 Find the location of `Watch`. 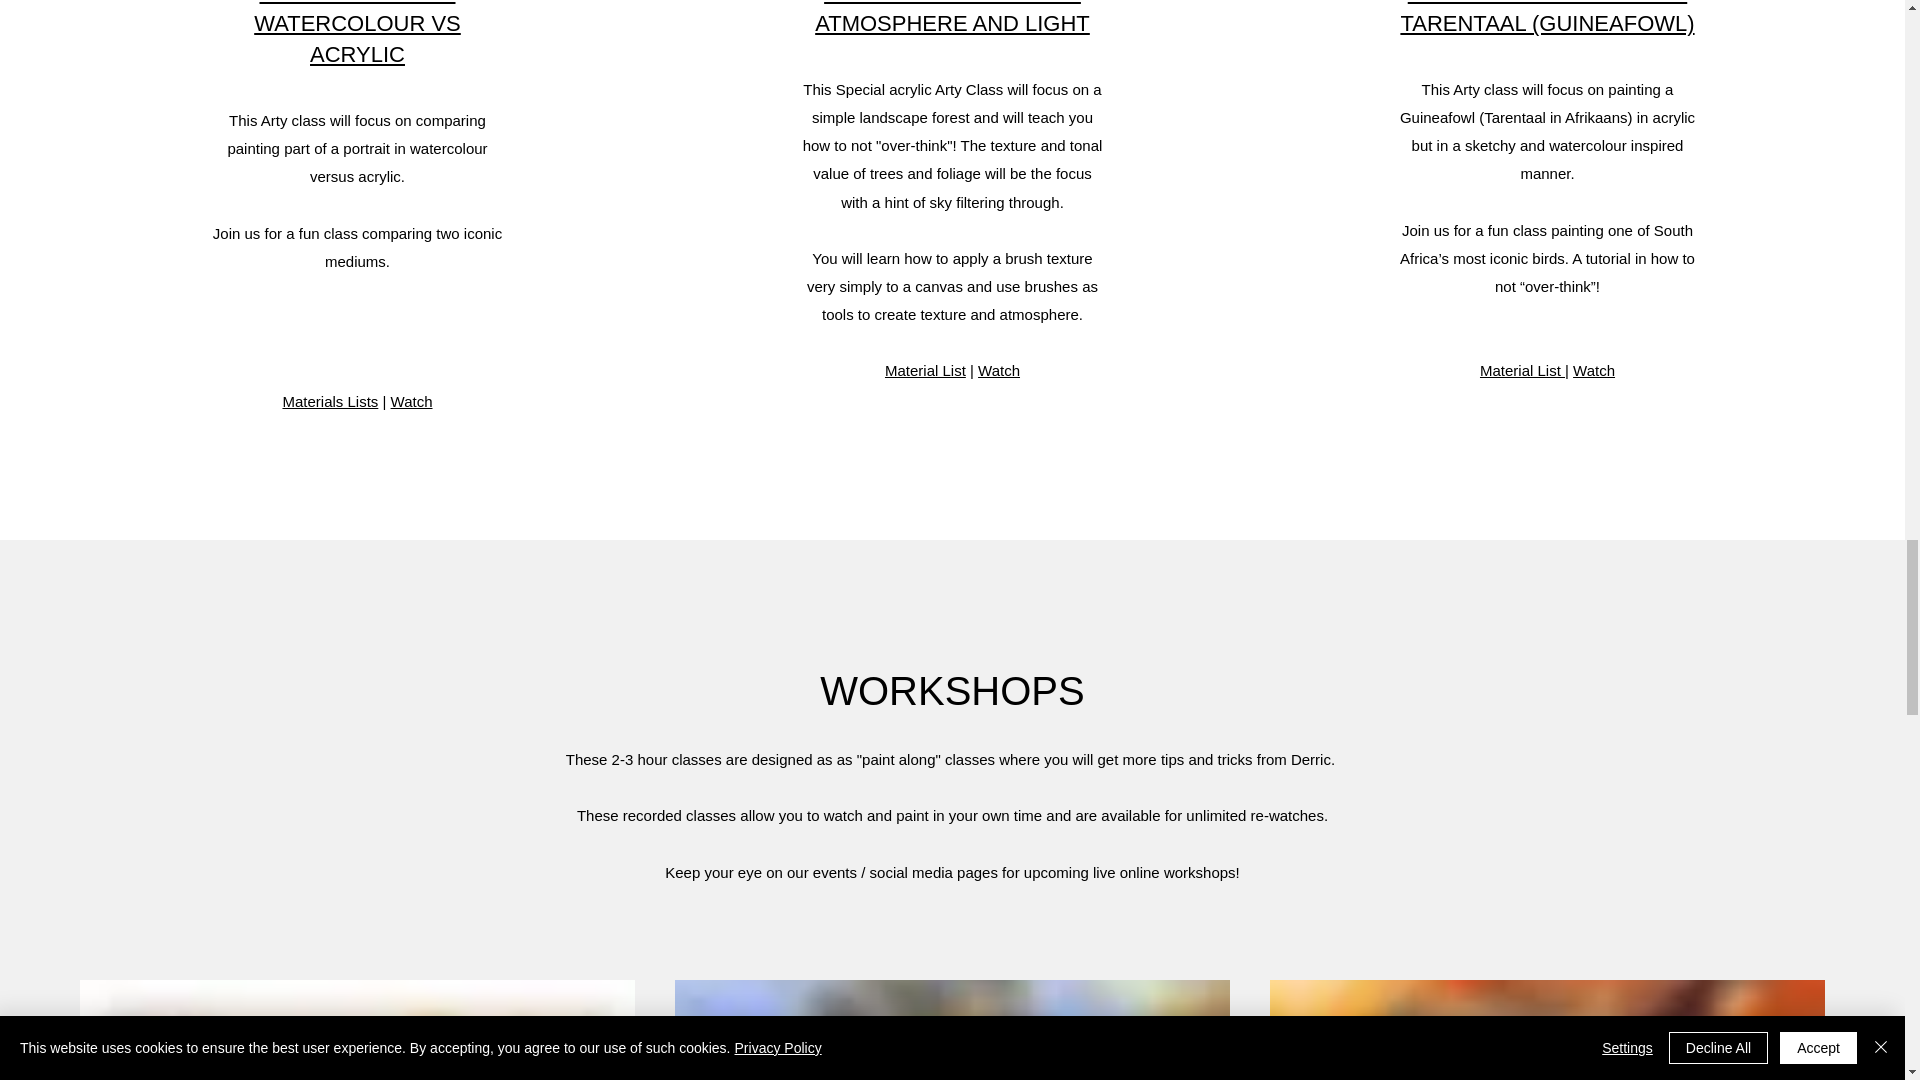

Watch is located at coordinates (1593, 370).